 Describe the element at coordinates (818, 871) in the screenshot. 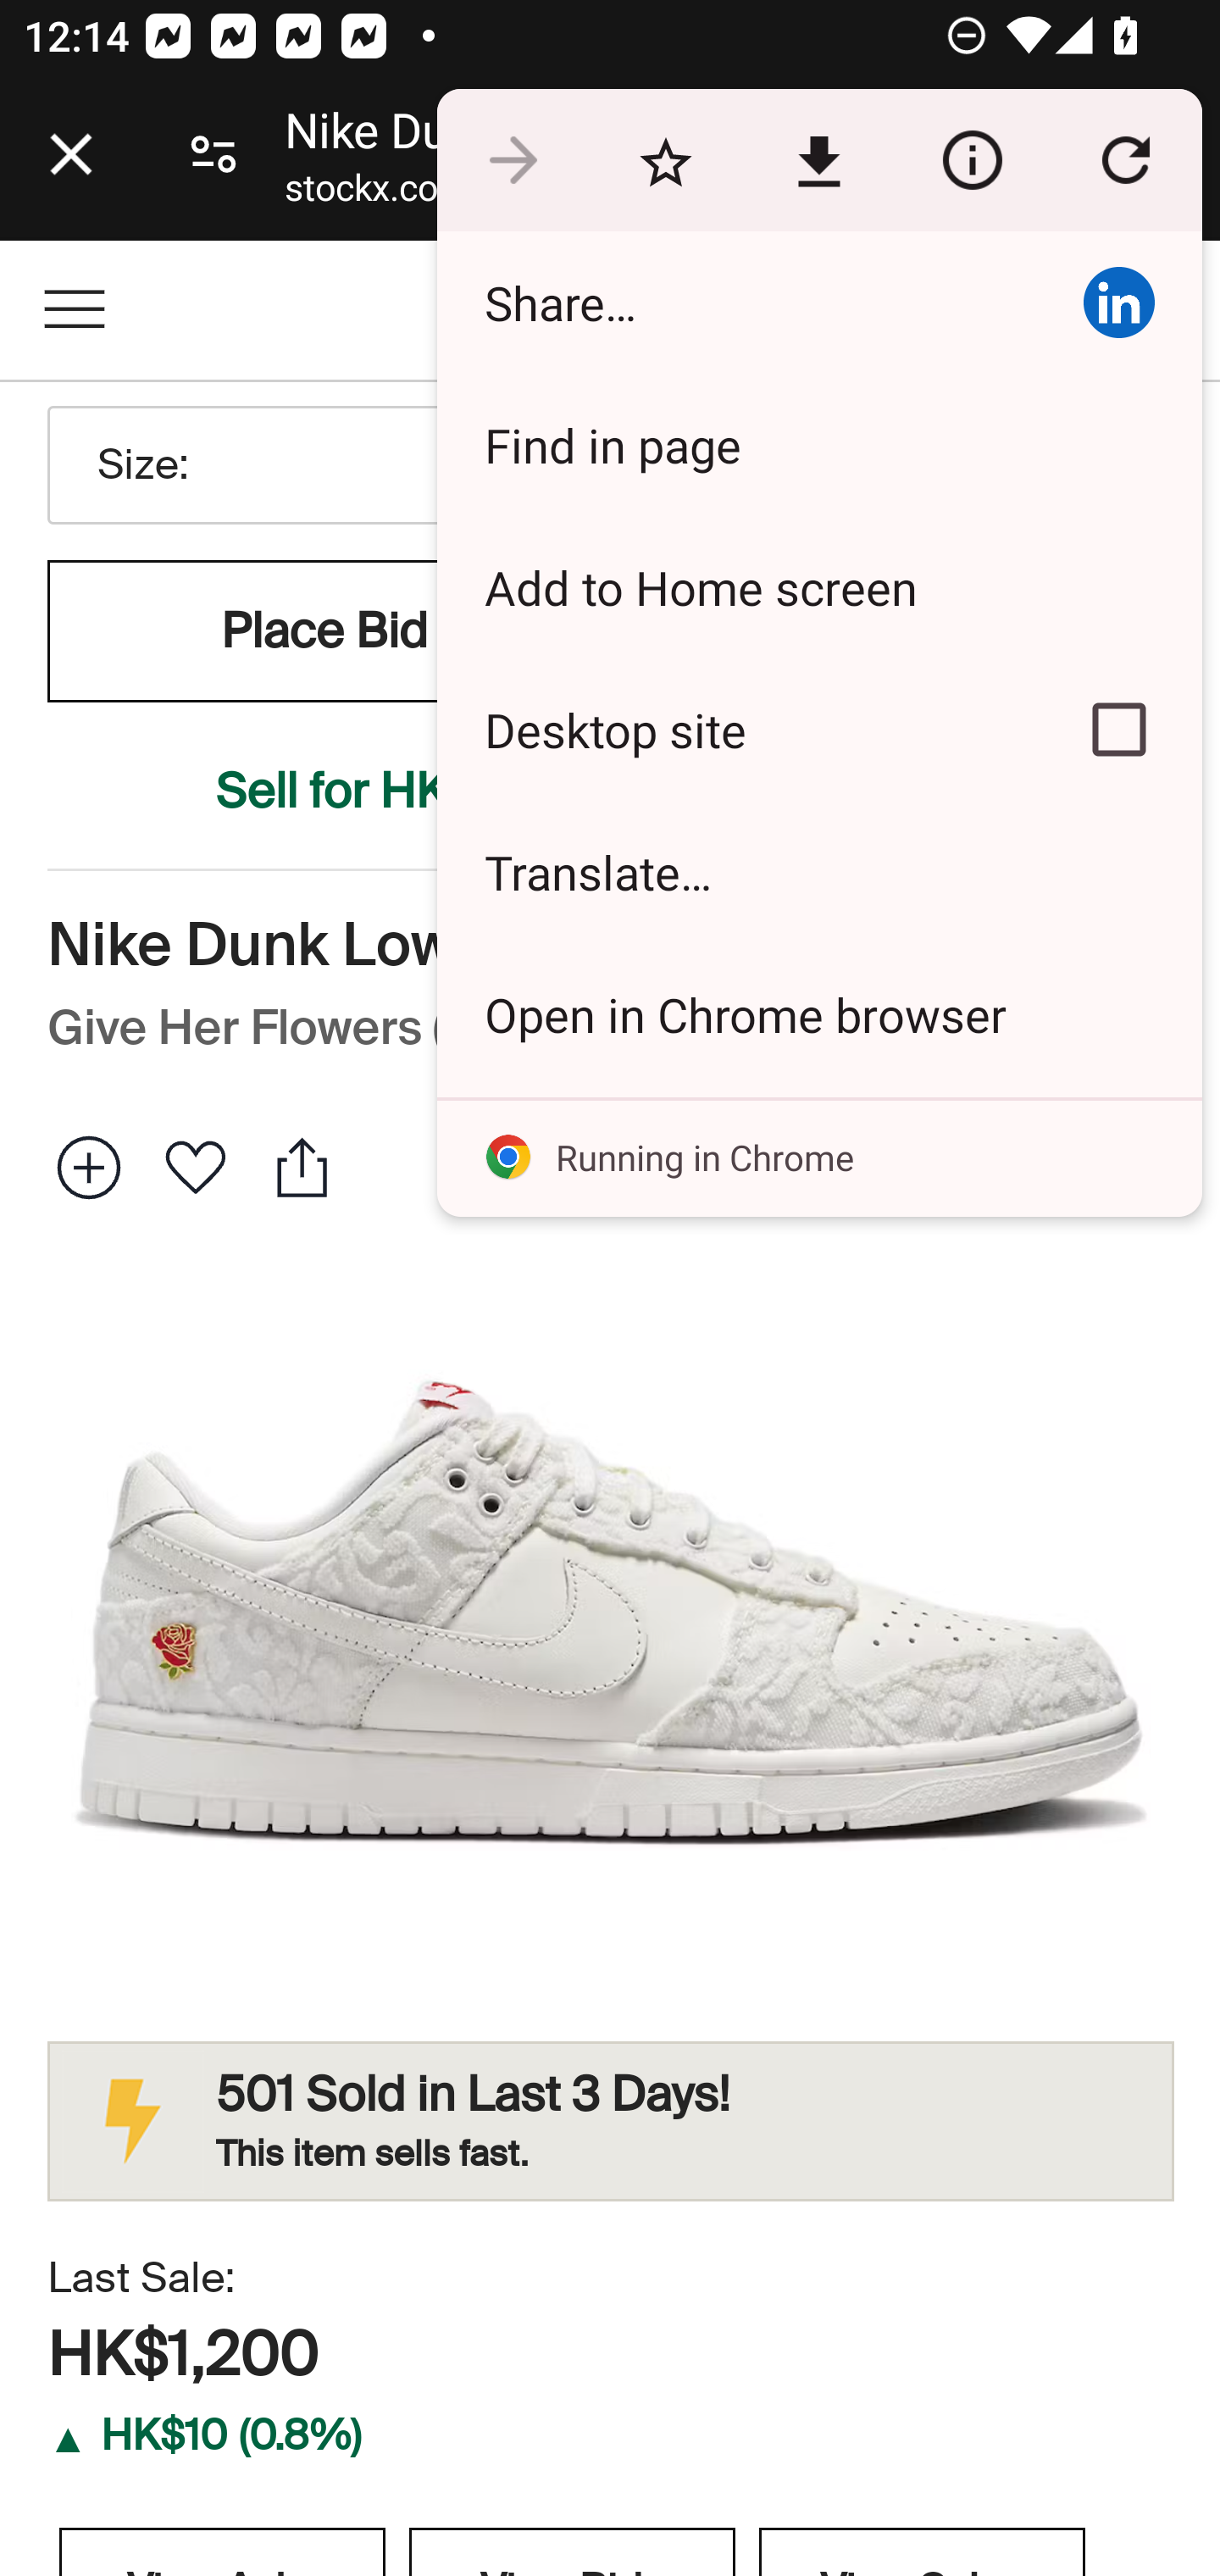

I see `Translate…` at that location.